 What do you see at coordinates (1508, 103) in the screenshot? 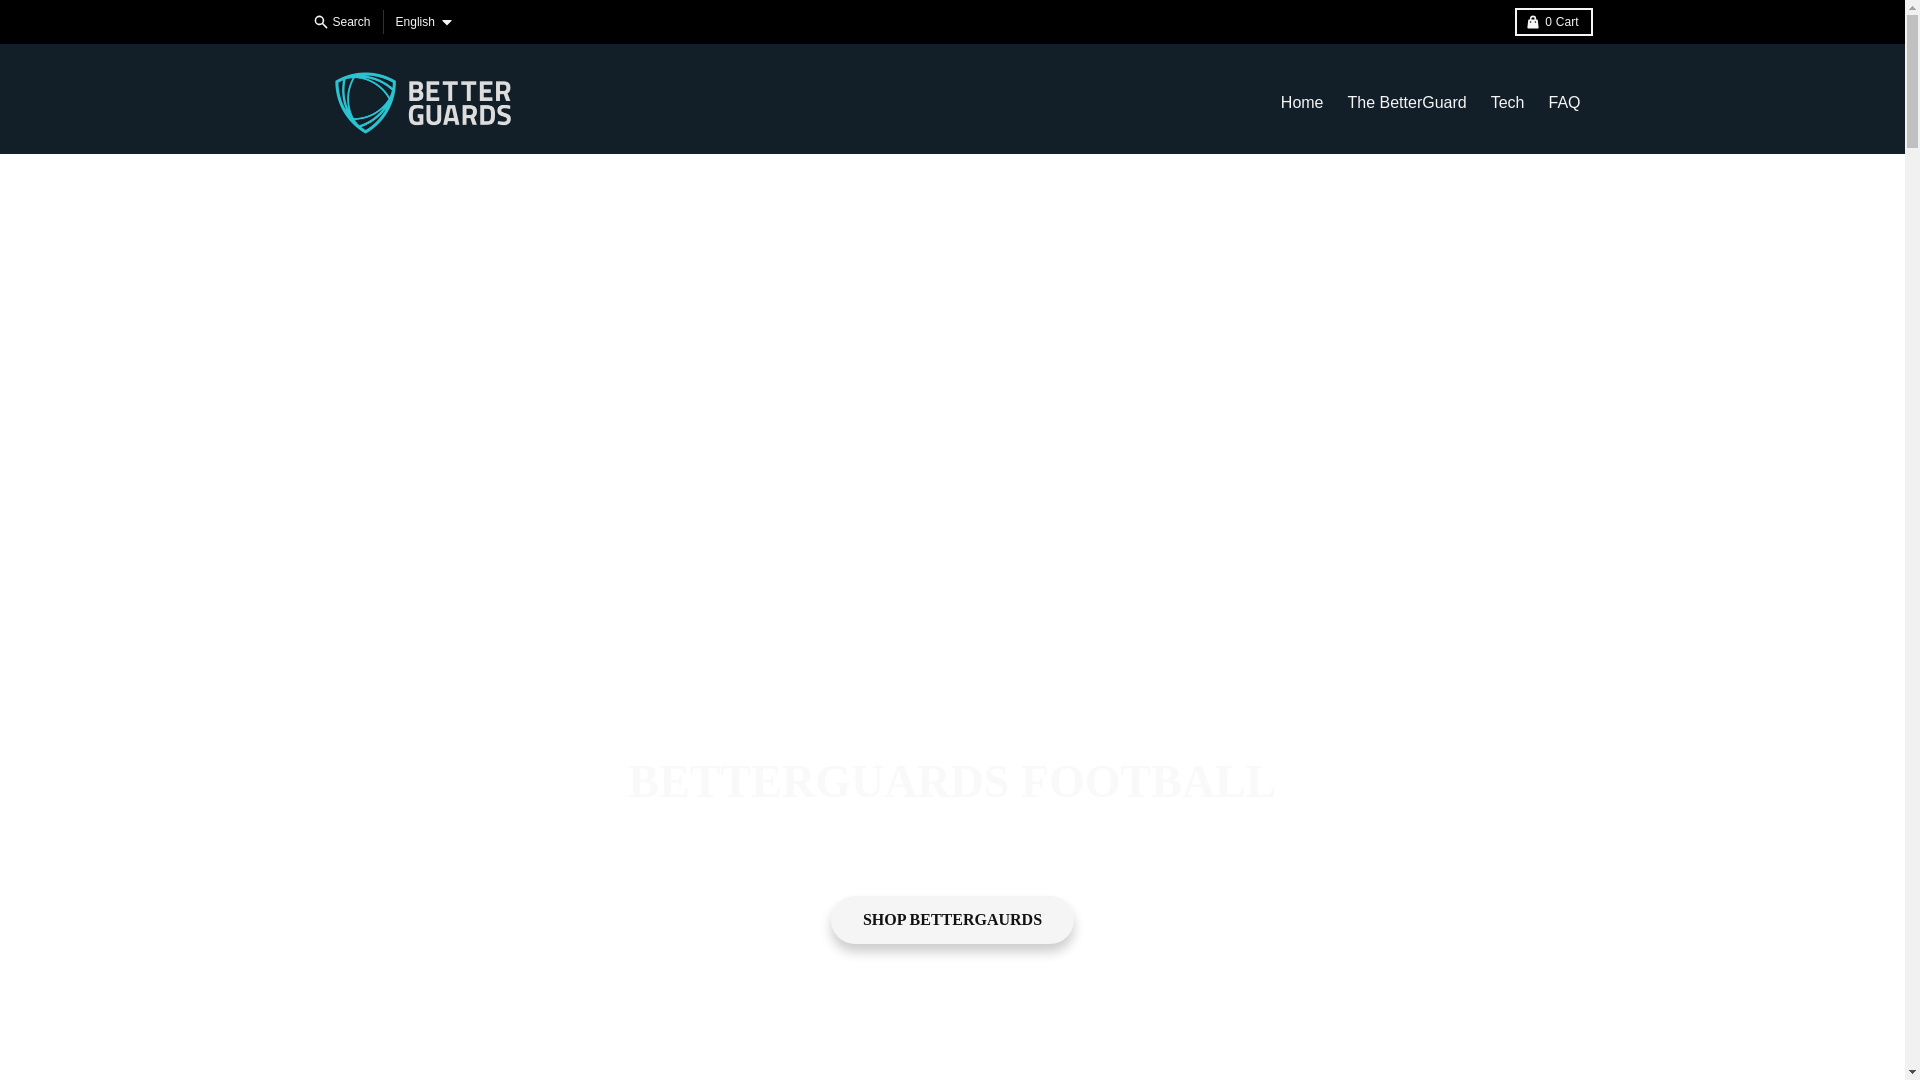
I see `Search` at bounding box center [1508, 103].